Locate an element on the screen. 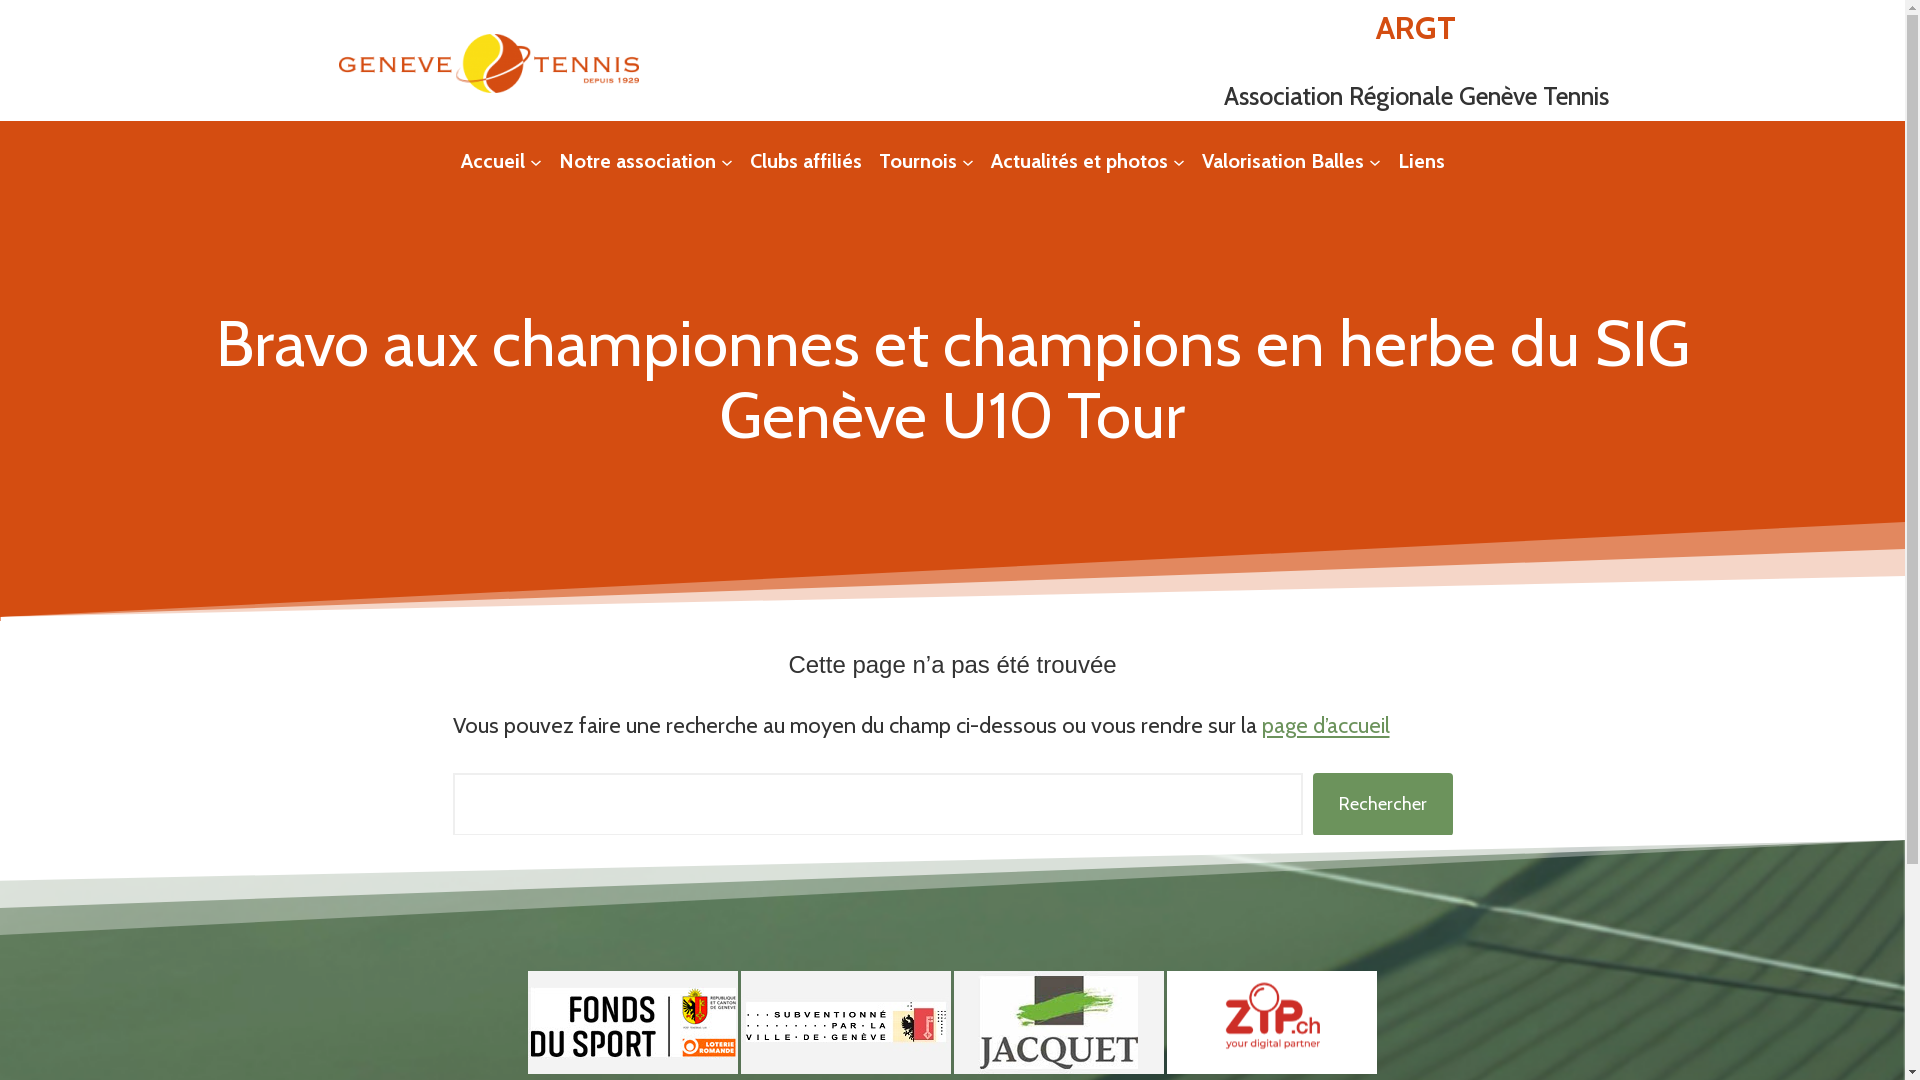 This screenshot has width=1920, height=1080. Rechercher is located at coordinates (1383, 804).